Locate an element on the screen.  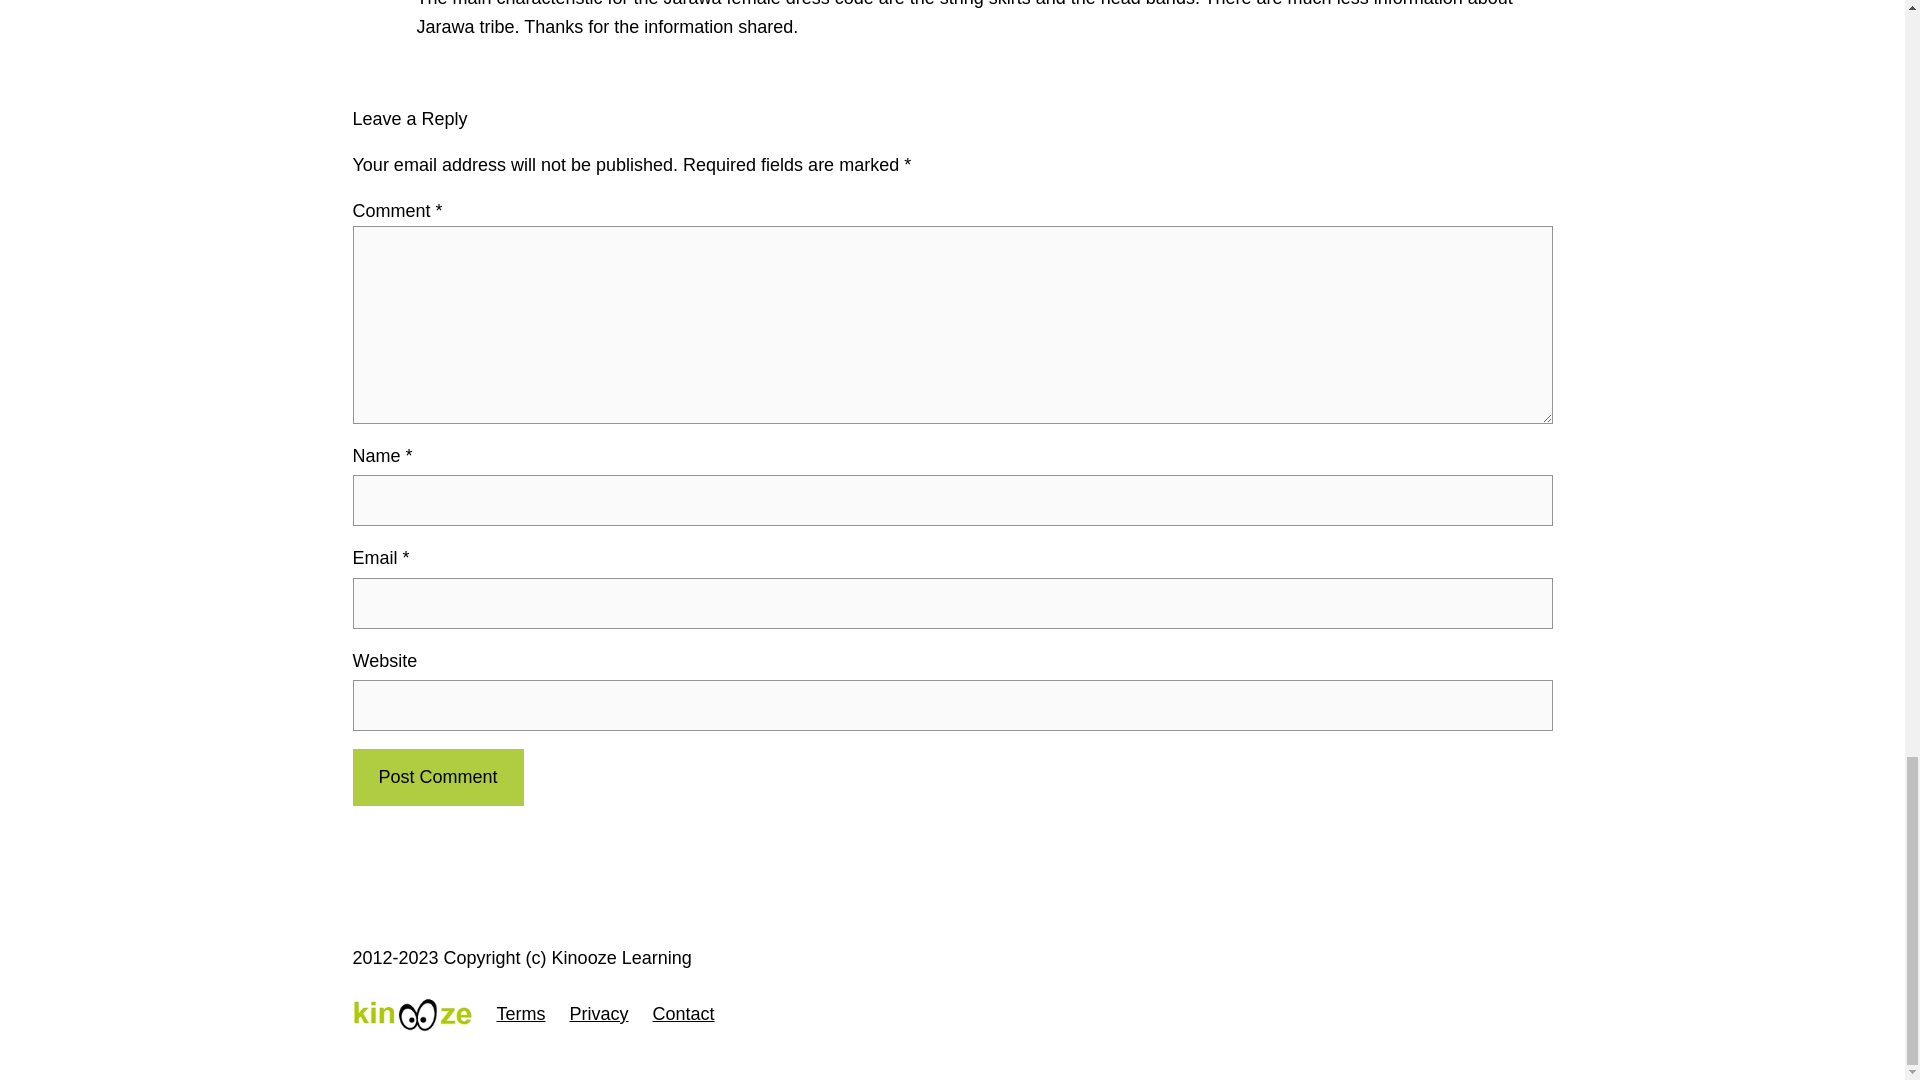
Post Comment is located at coordinates (436, 777).